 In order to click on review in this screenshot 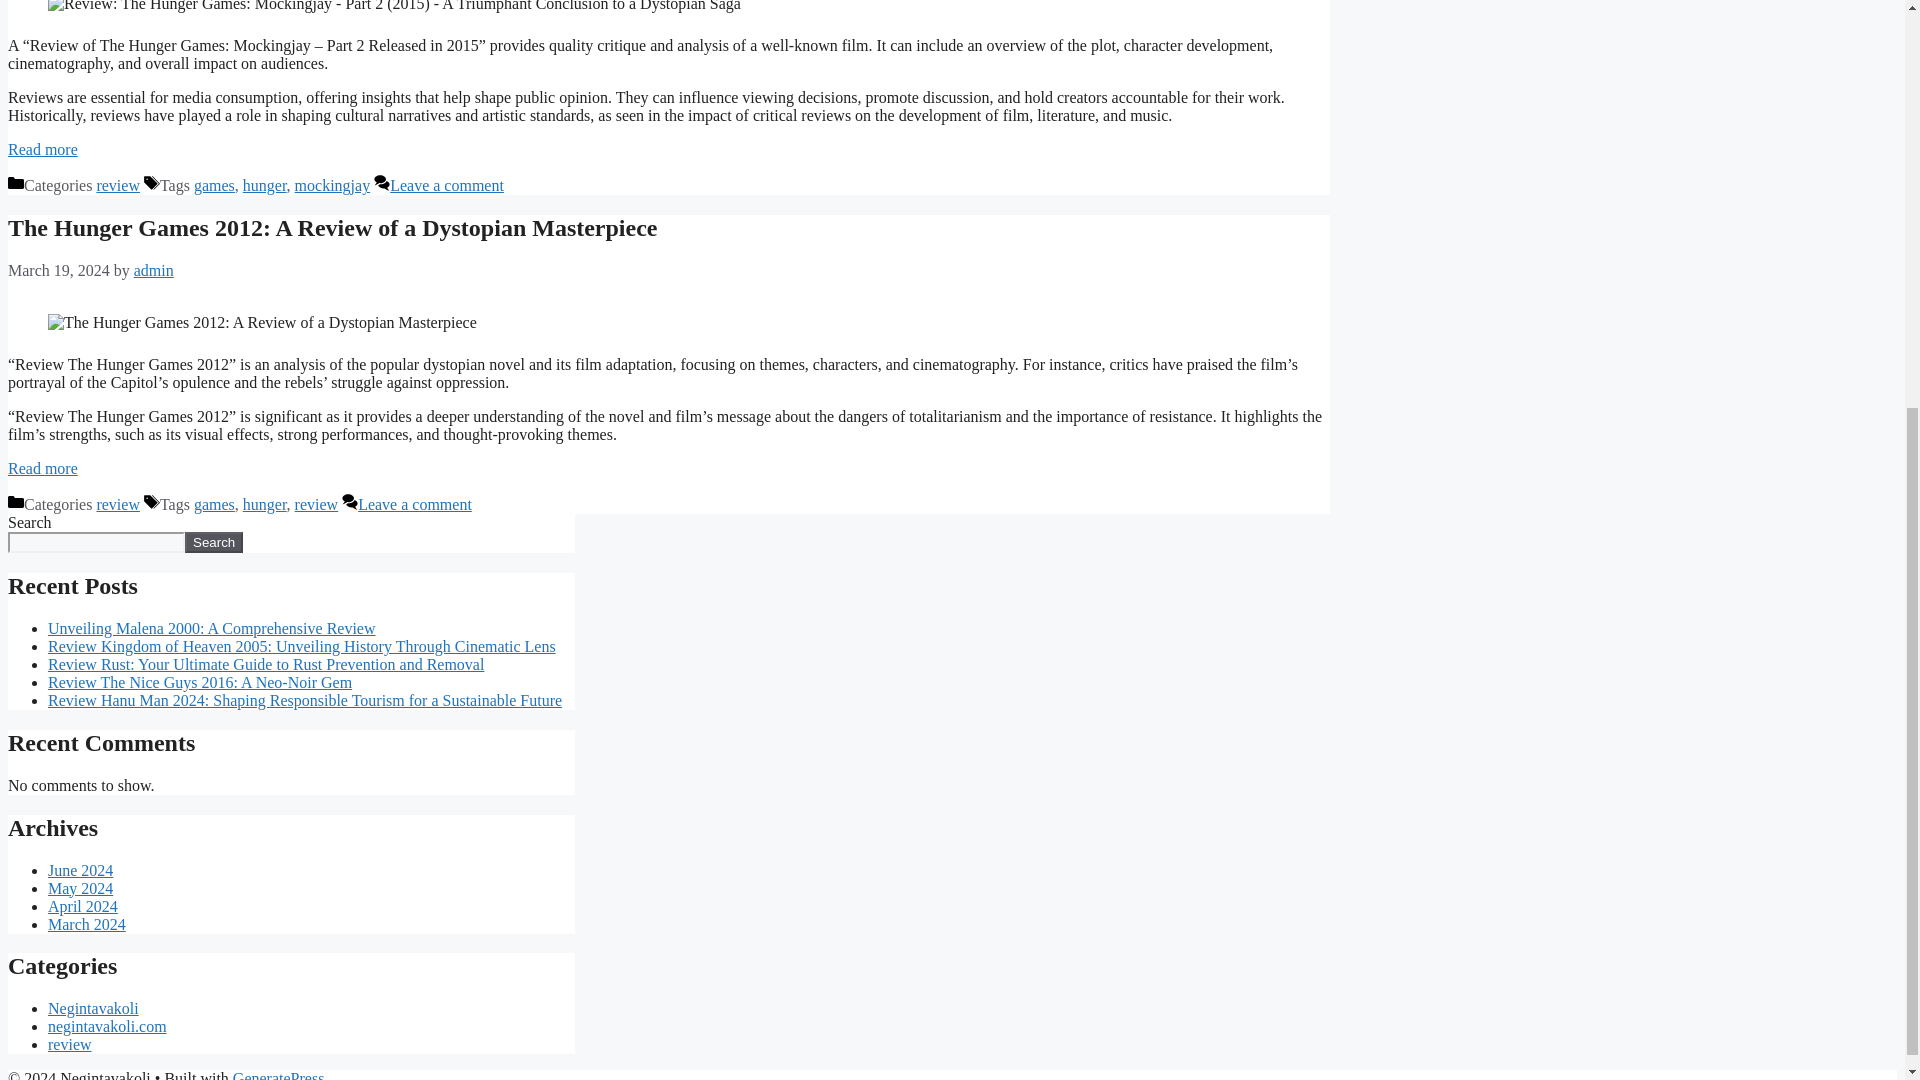, I will do `click(118, 504)`.